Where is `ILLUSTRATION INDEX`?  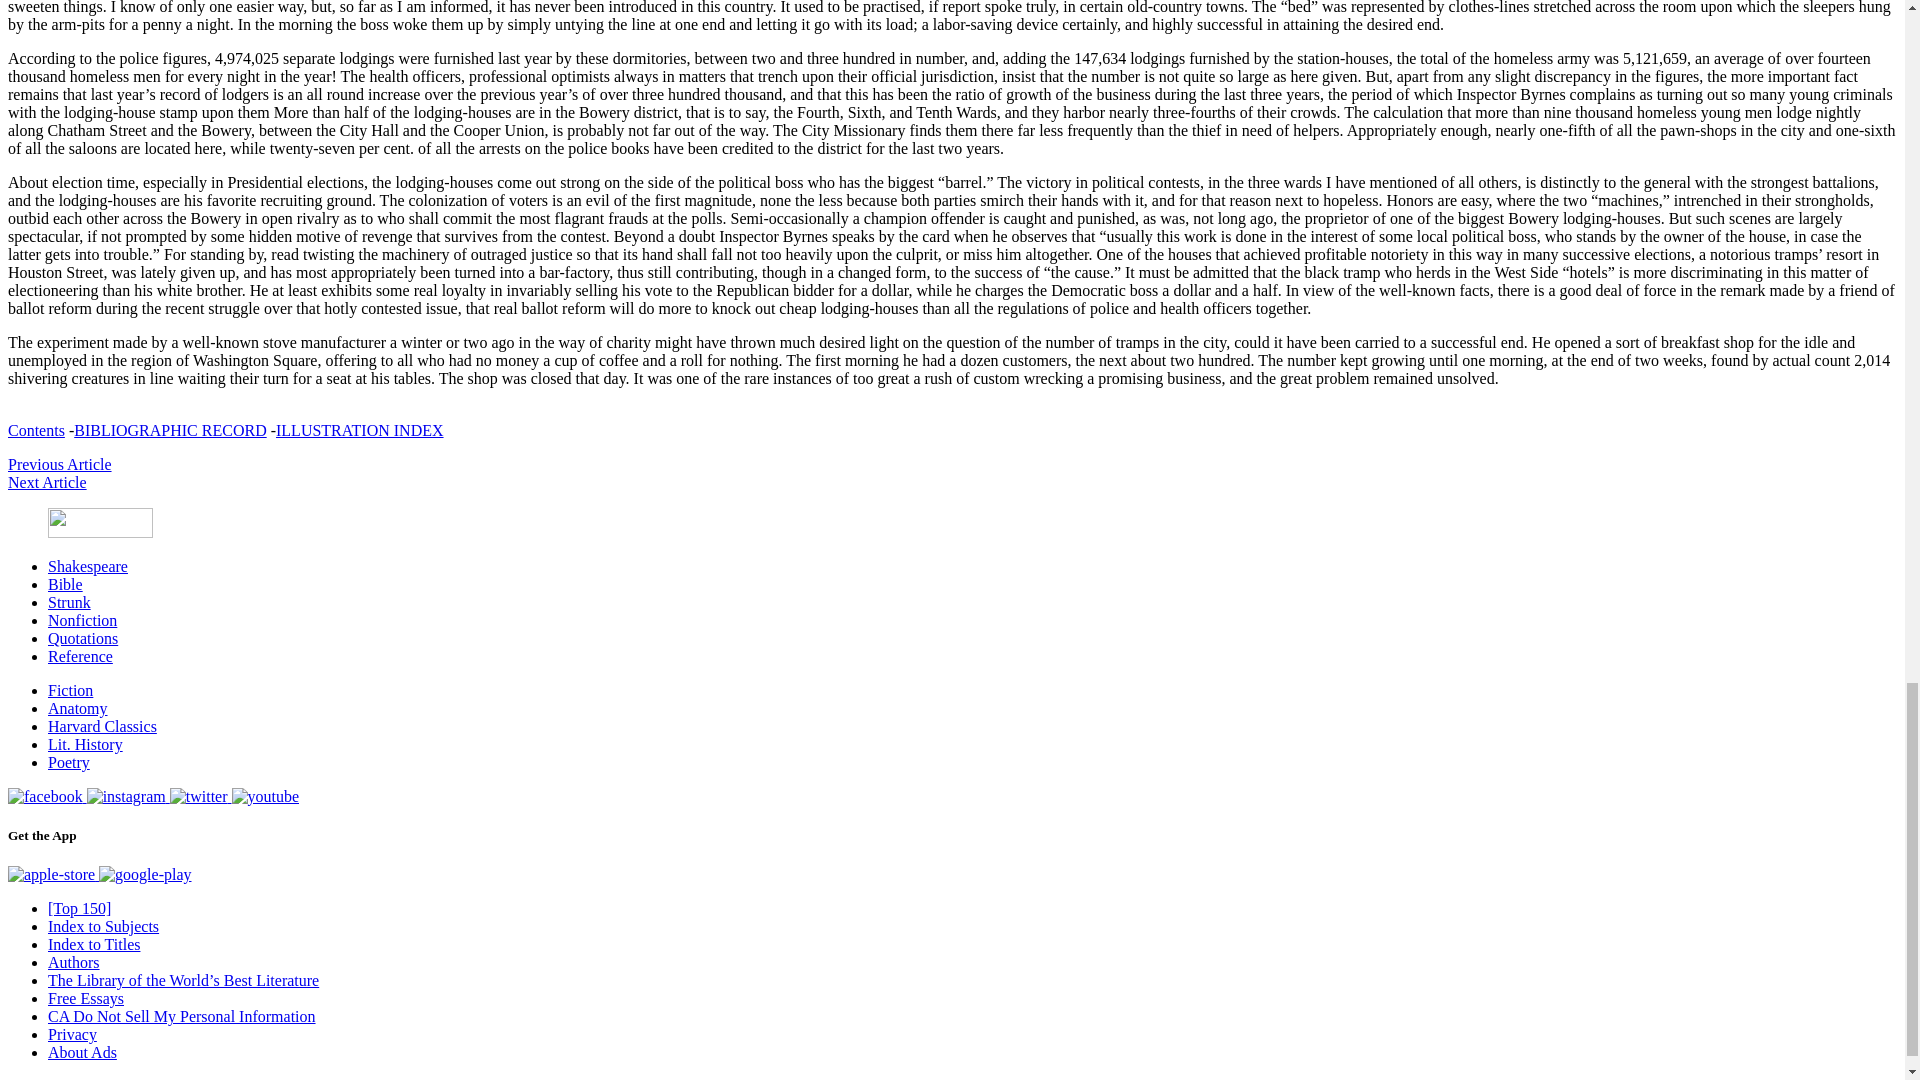
ILLUSTRATION INDEX is located at coordinates (360, 430).